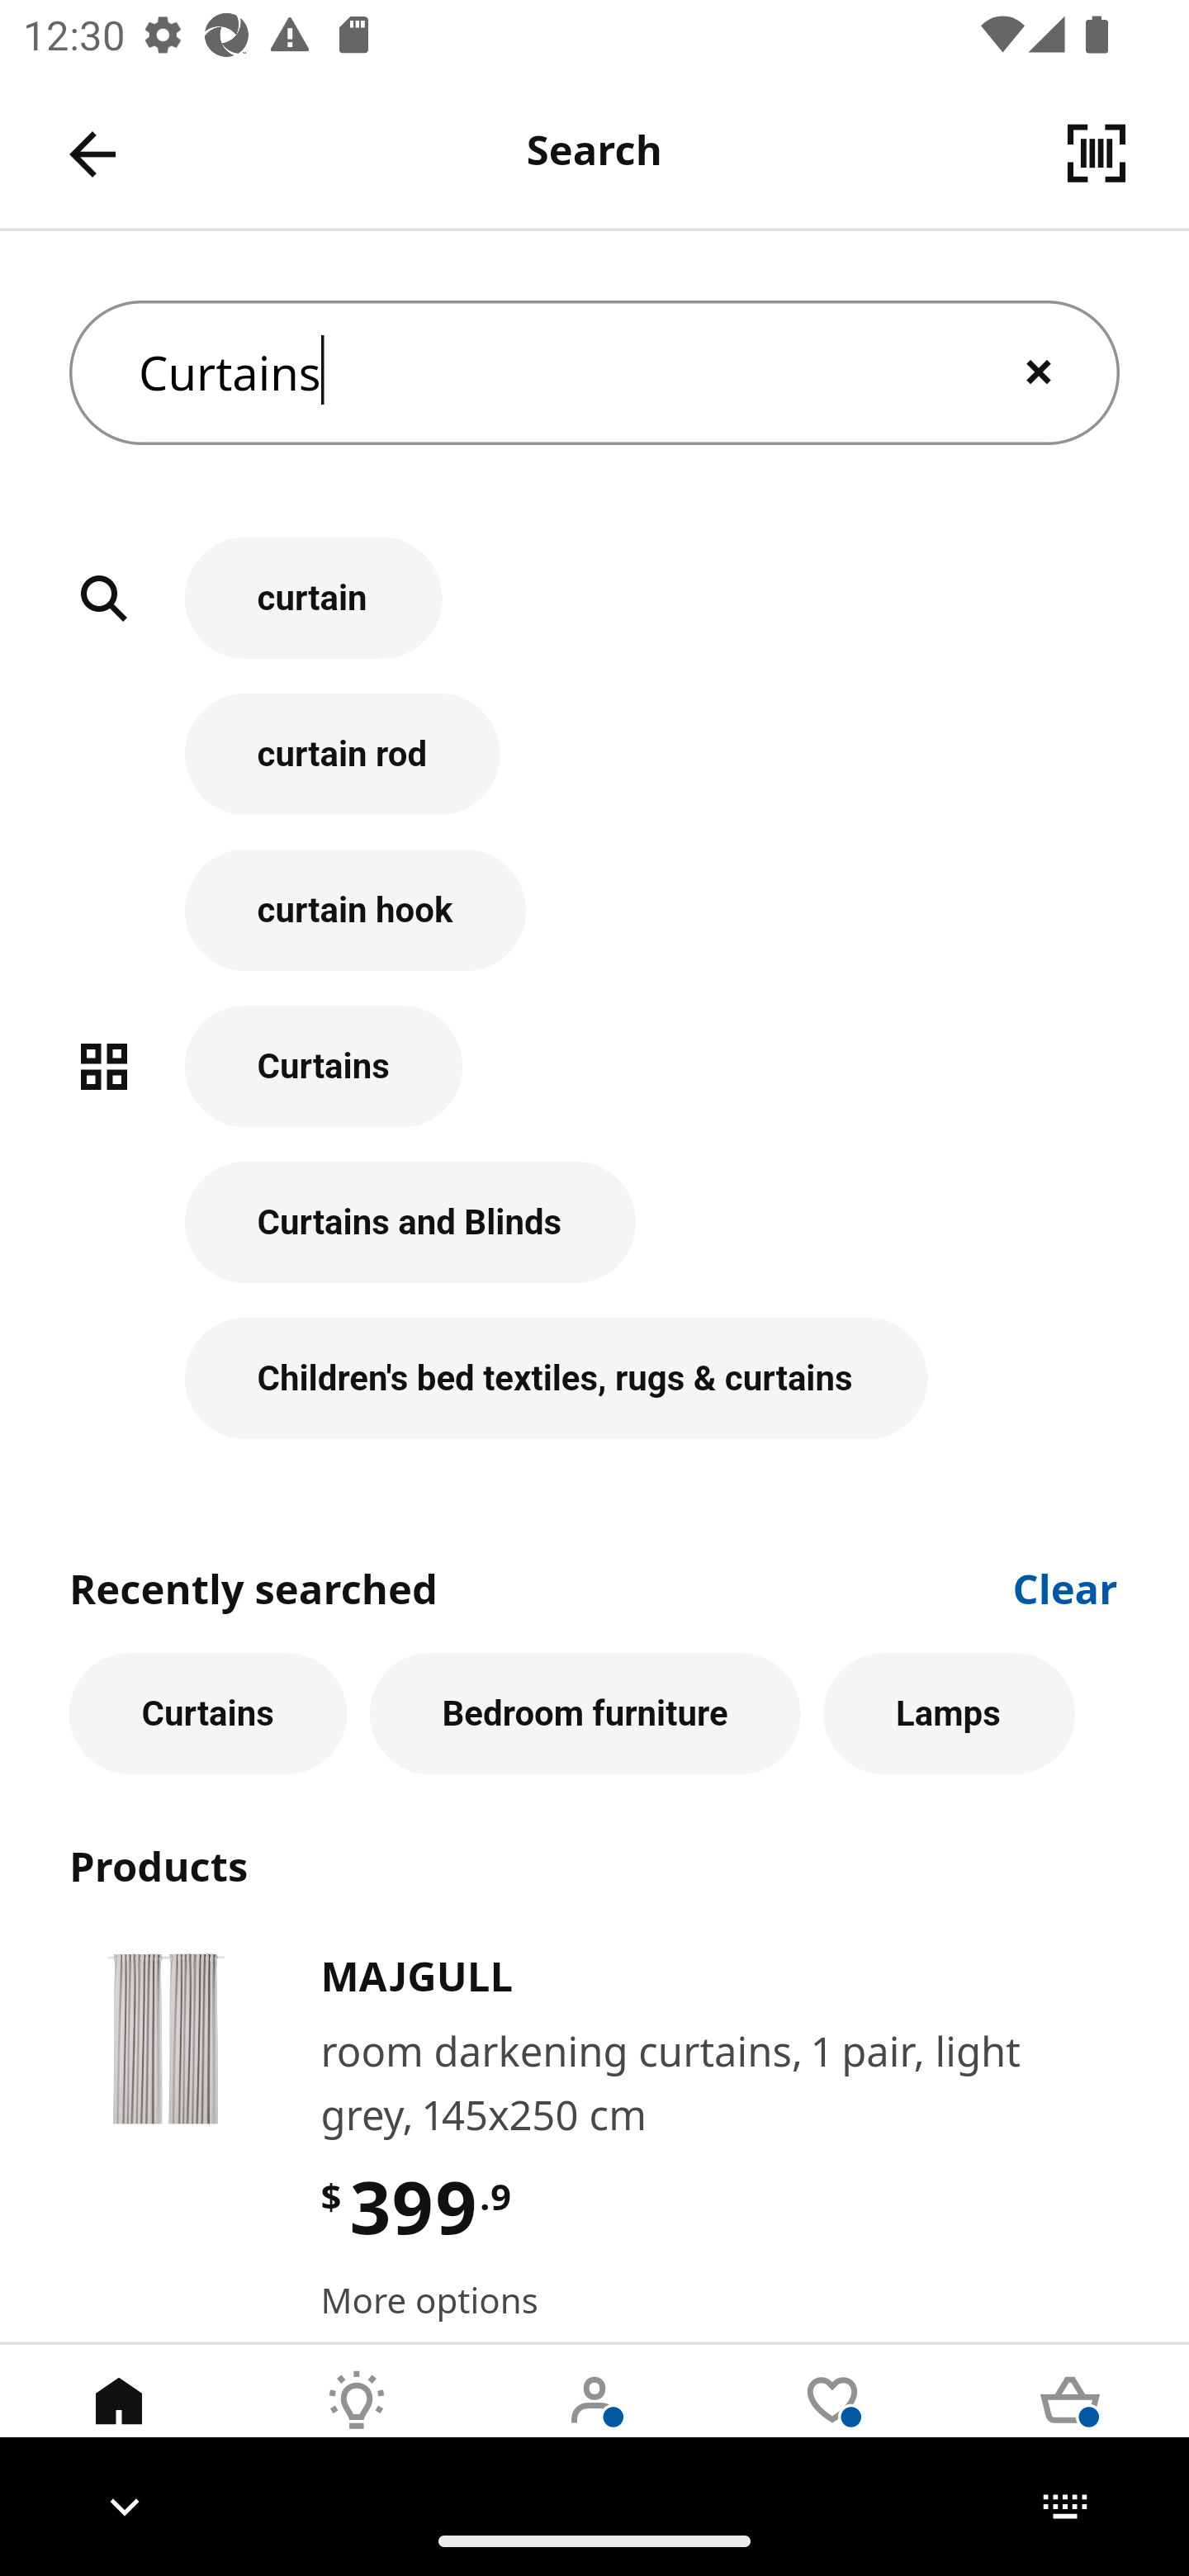 The image size is (1189, 2576). What do you see at coordinates (1070, 2425) in the screenshot?
I see `Cart
Tab 5 of 5` at bounding box center [1070, 2425].